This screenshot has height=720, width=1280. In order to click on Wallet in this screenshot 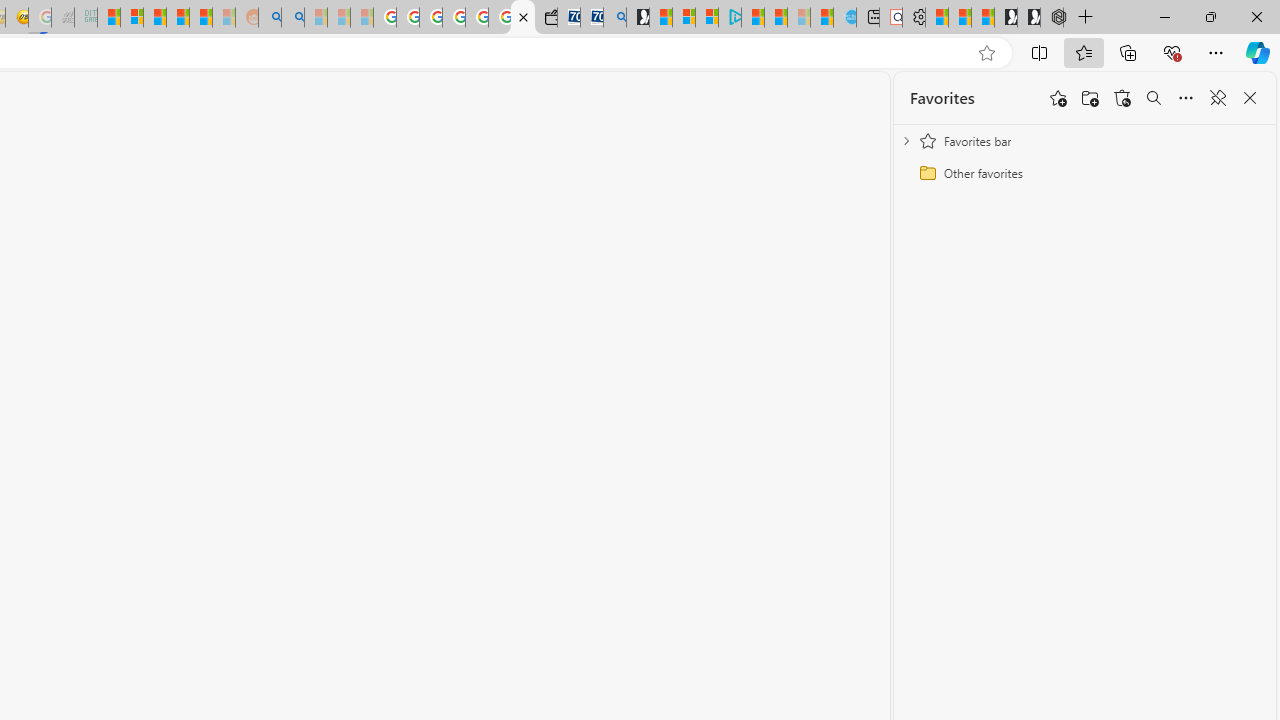, I will do `click(546, 18)`.